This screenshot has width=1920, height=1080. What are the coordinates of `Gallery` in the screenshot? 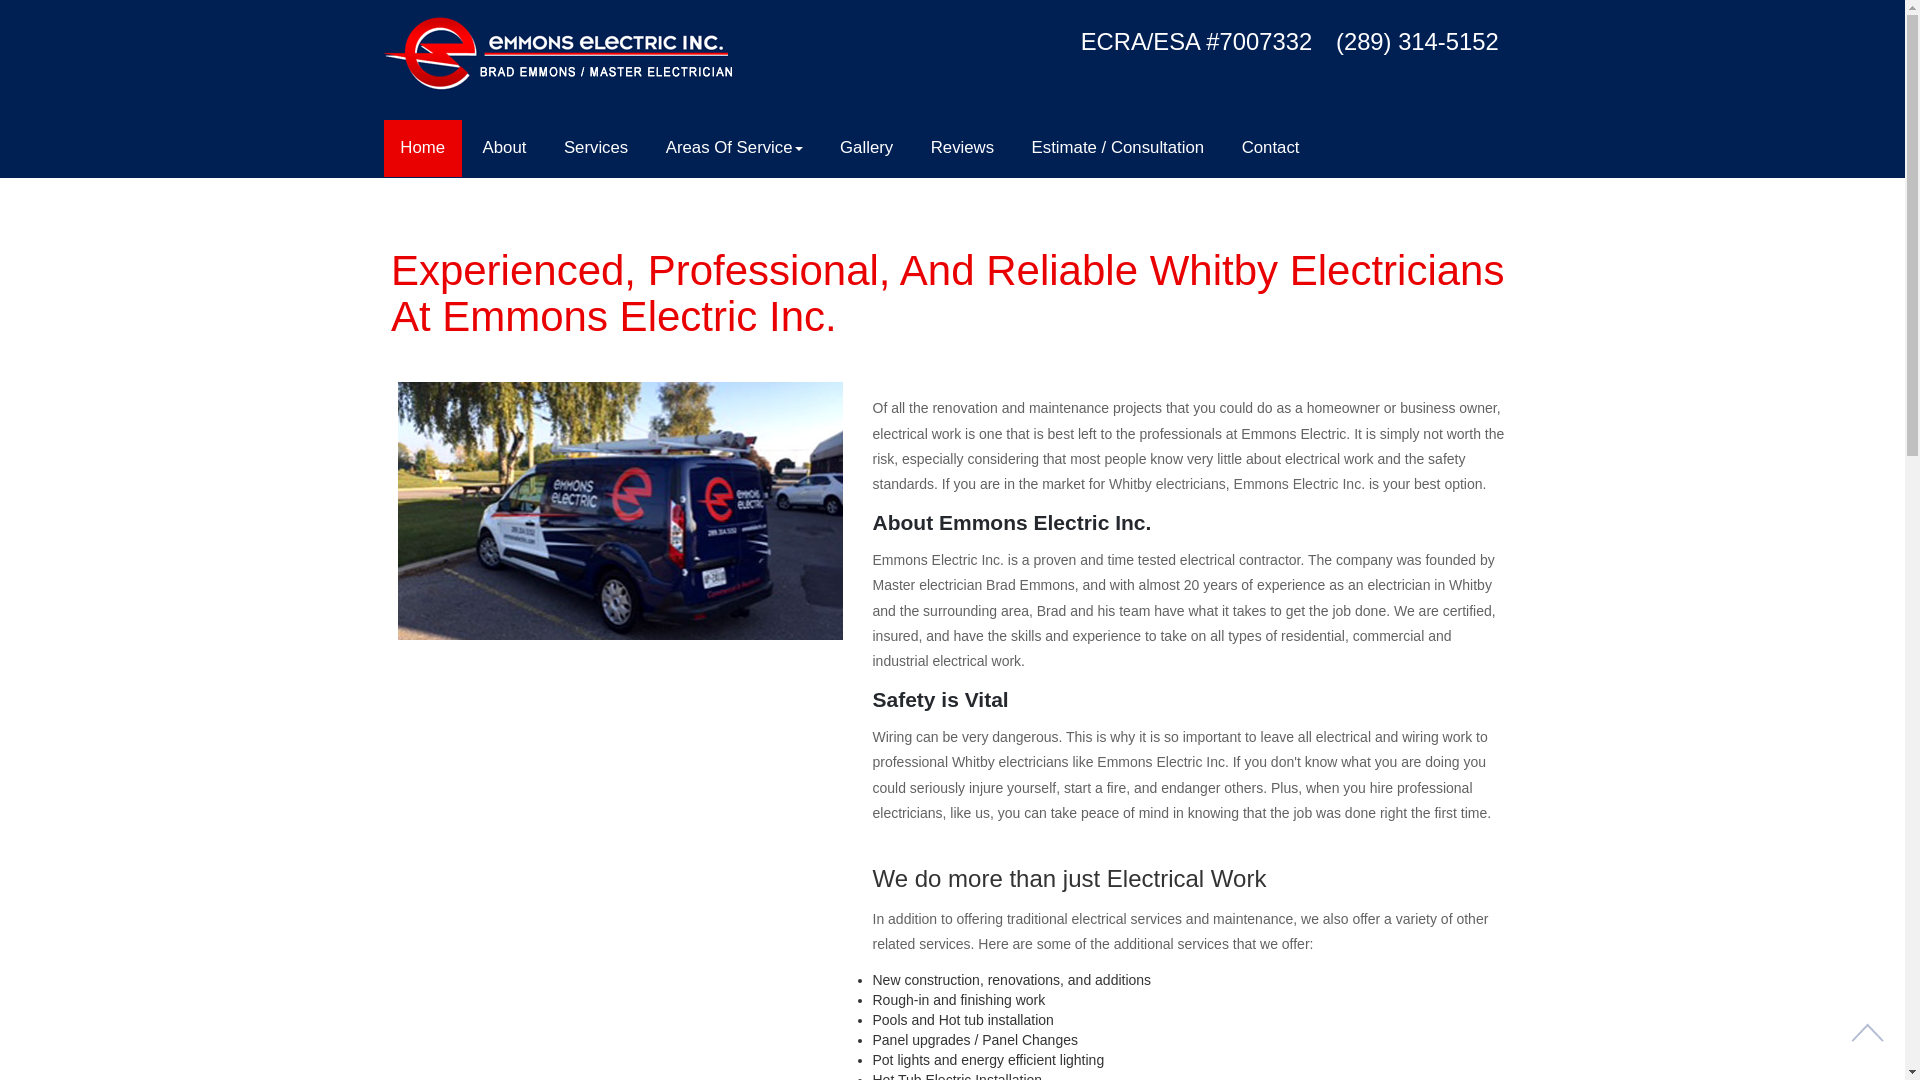 It's located at (866, 148).